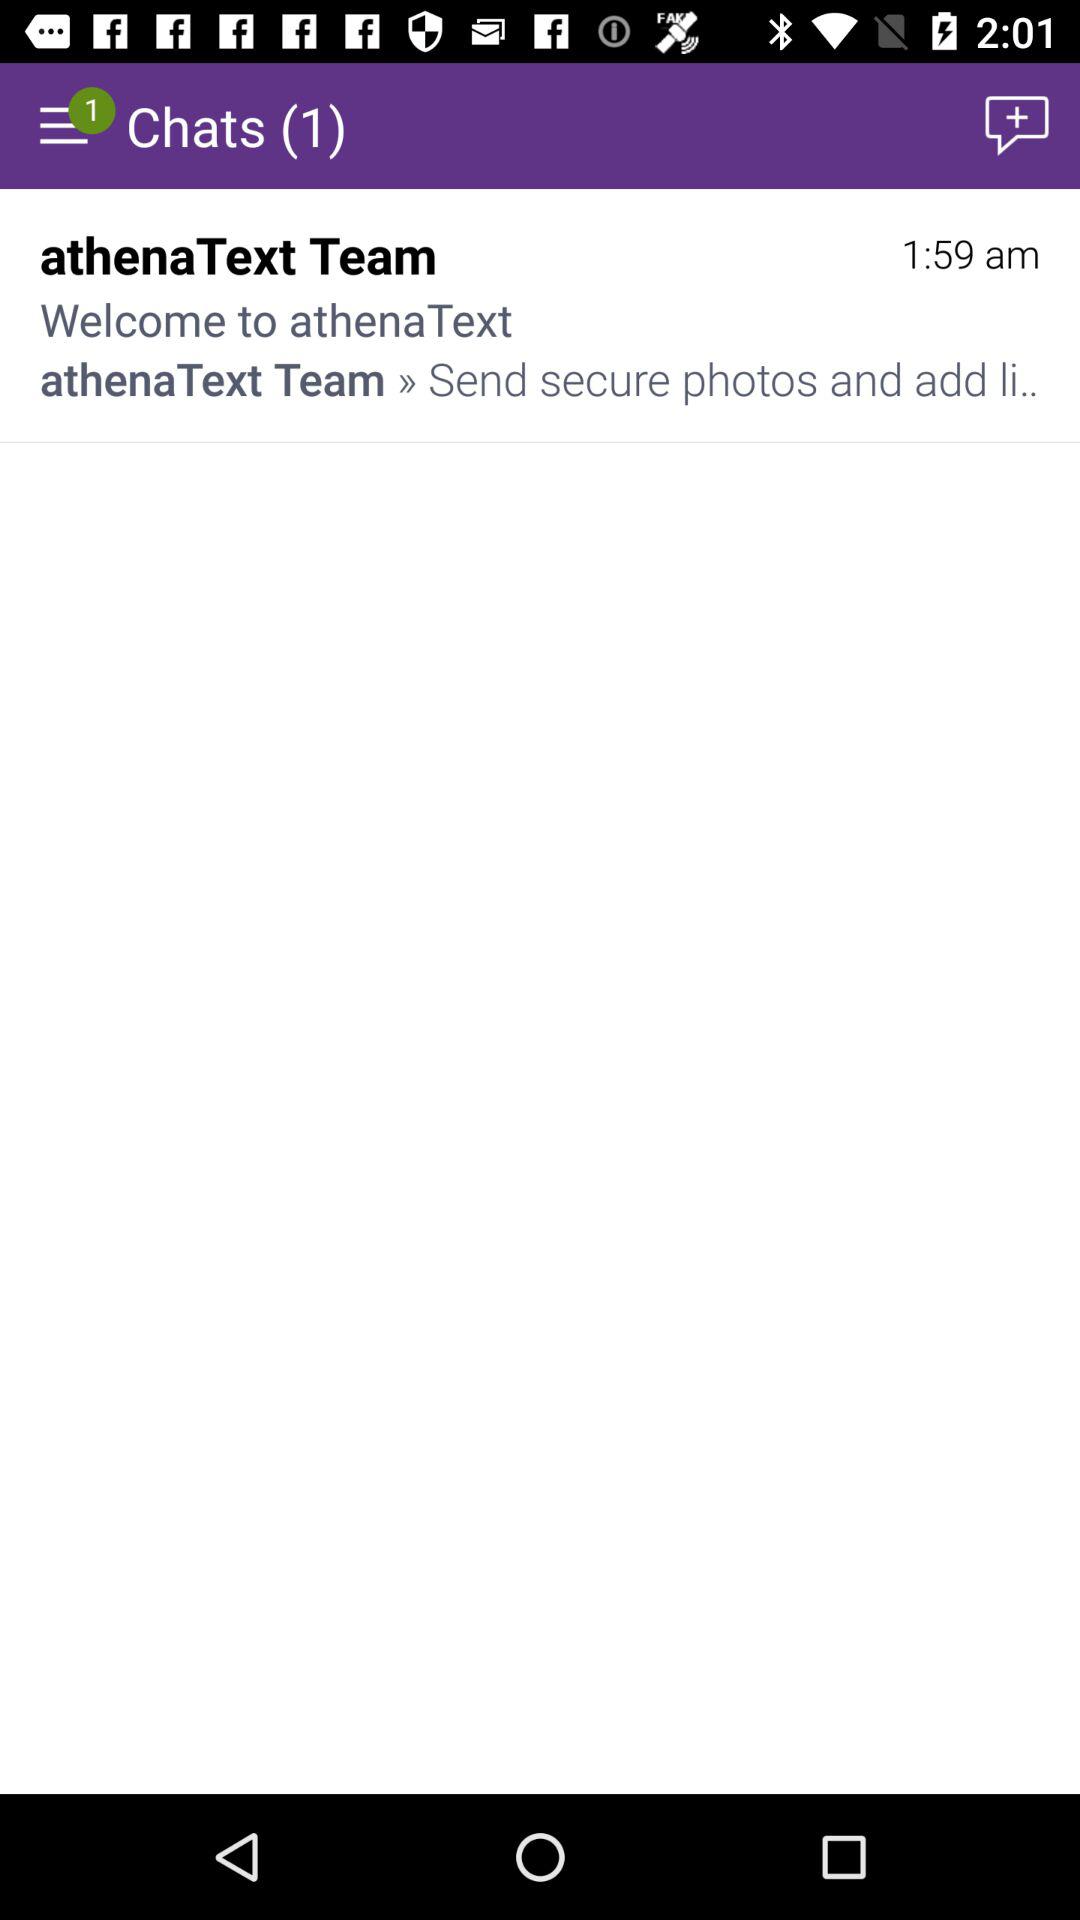 The image size is (1080, 1920). What do you see at coordinates (970, 254) in the screenshot?
I see `choose item to the right of the athenatext team item` at bounding box center [970, 254].